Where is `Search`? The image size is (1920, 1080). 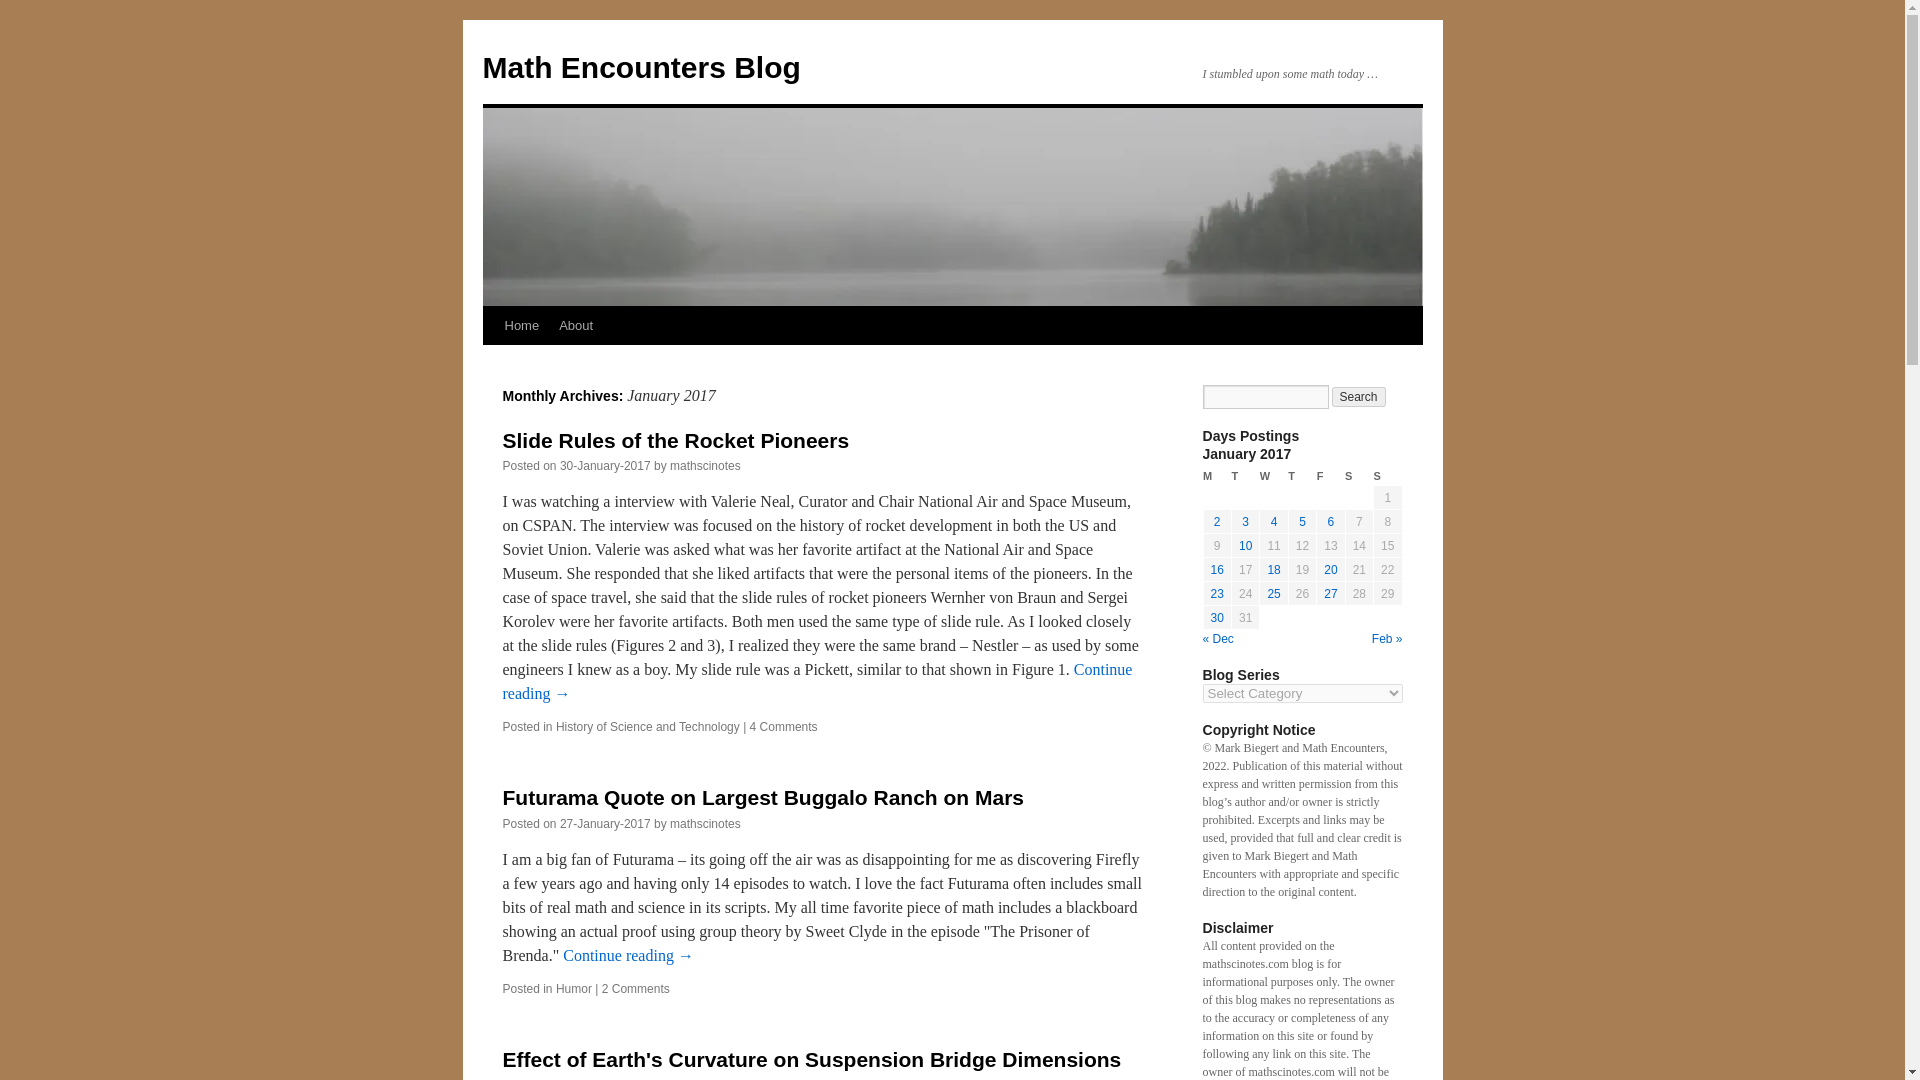
Search is located at coordinates (1359, 396).